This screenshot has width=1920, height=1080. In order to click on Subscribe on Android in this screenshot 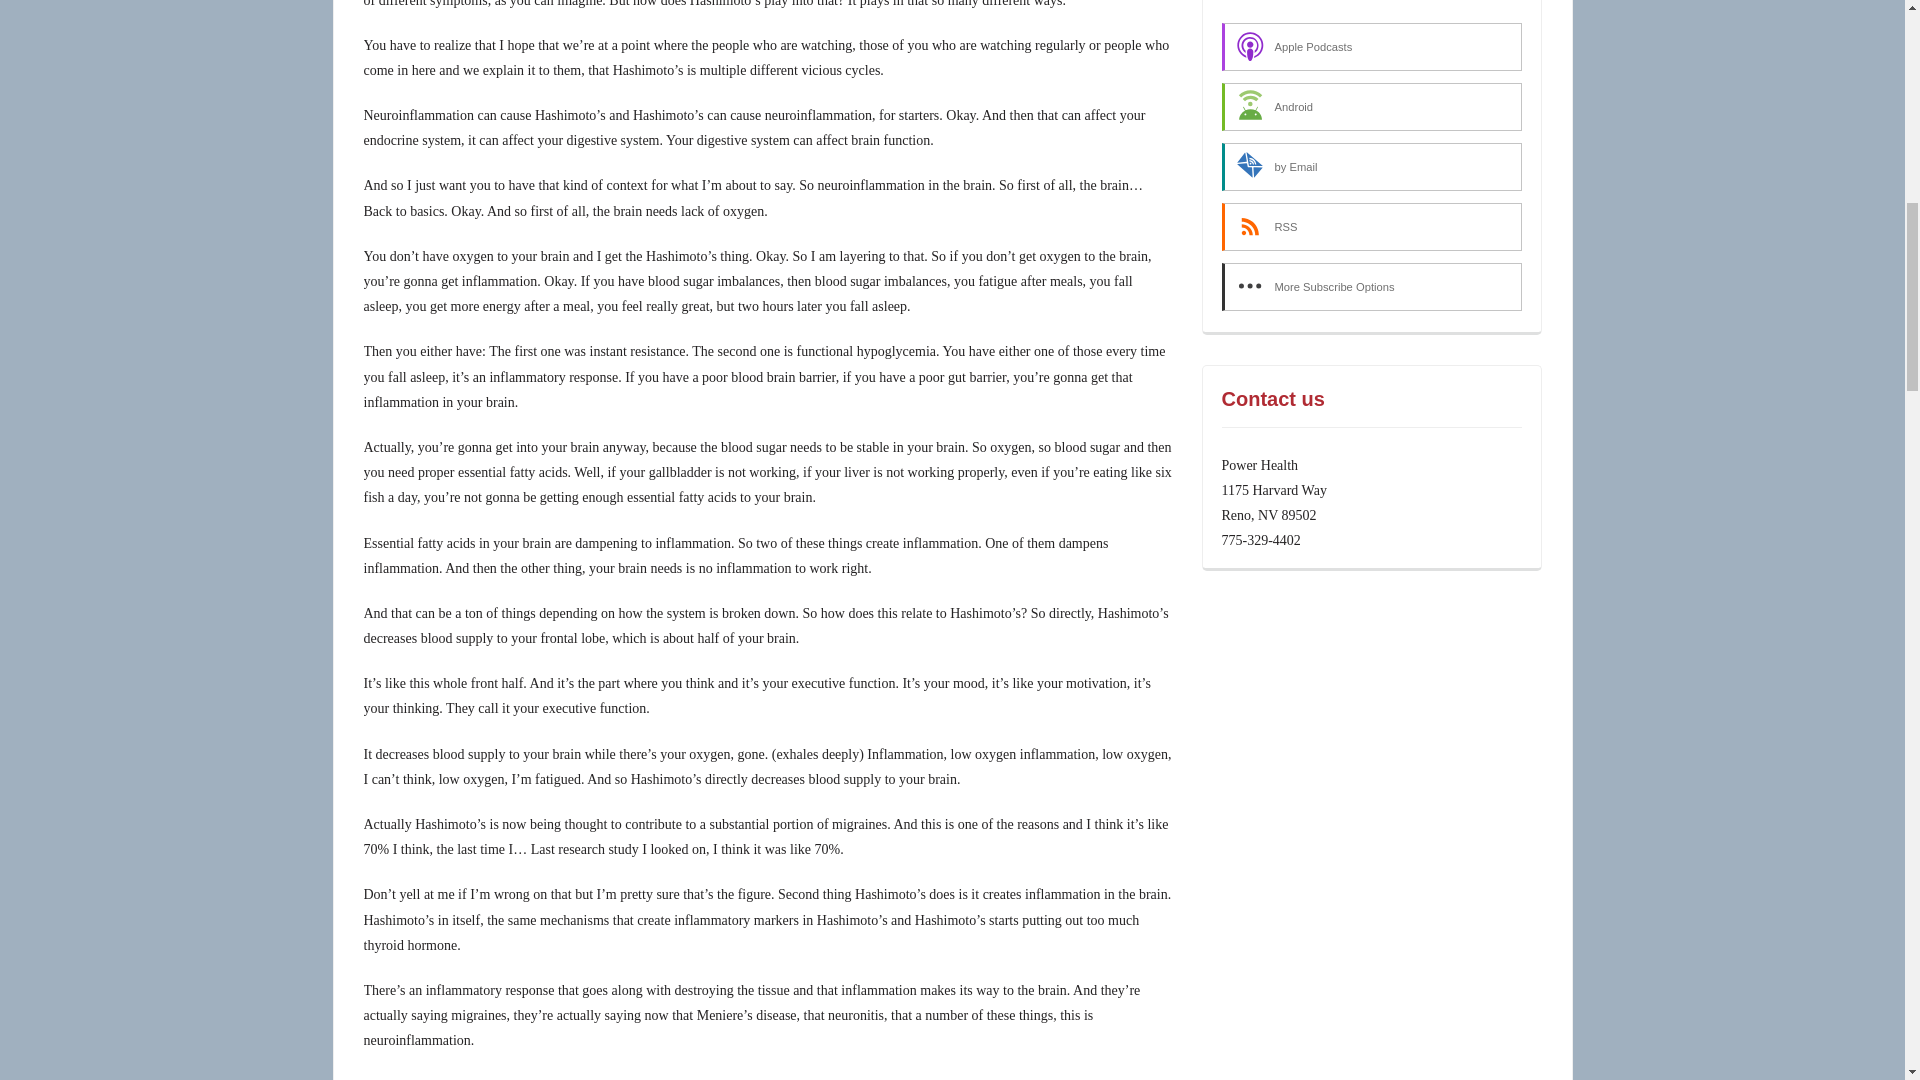, I will do `click(1372, 106)`.